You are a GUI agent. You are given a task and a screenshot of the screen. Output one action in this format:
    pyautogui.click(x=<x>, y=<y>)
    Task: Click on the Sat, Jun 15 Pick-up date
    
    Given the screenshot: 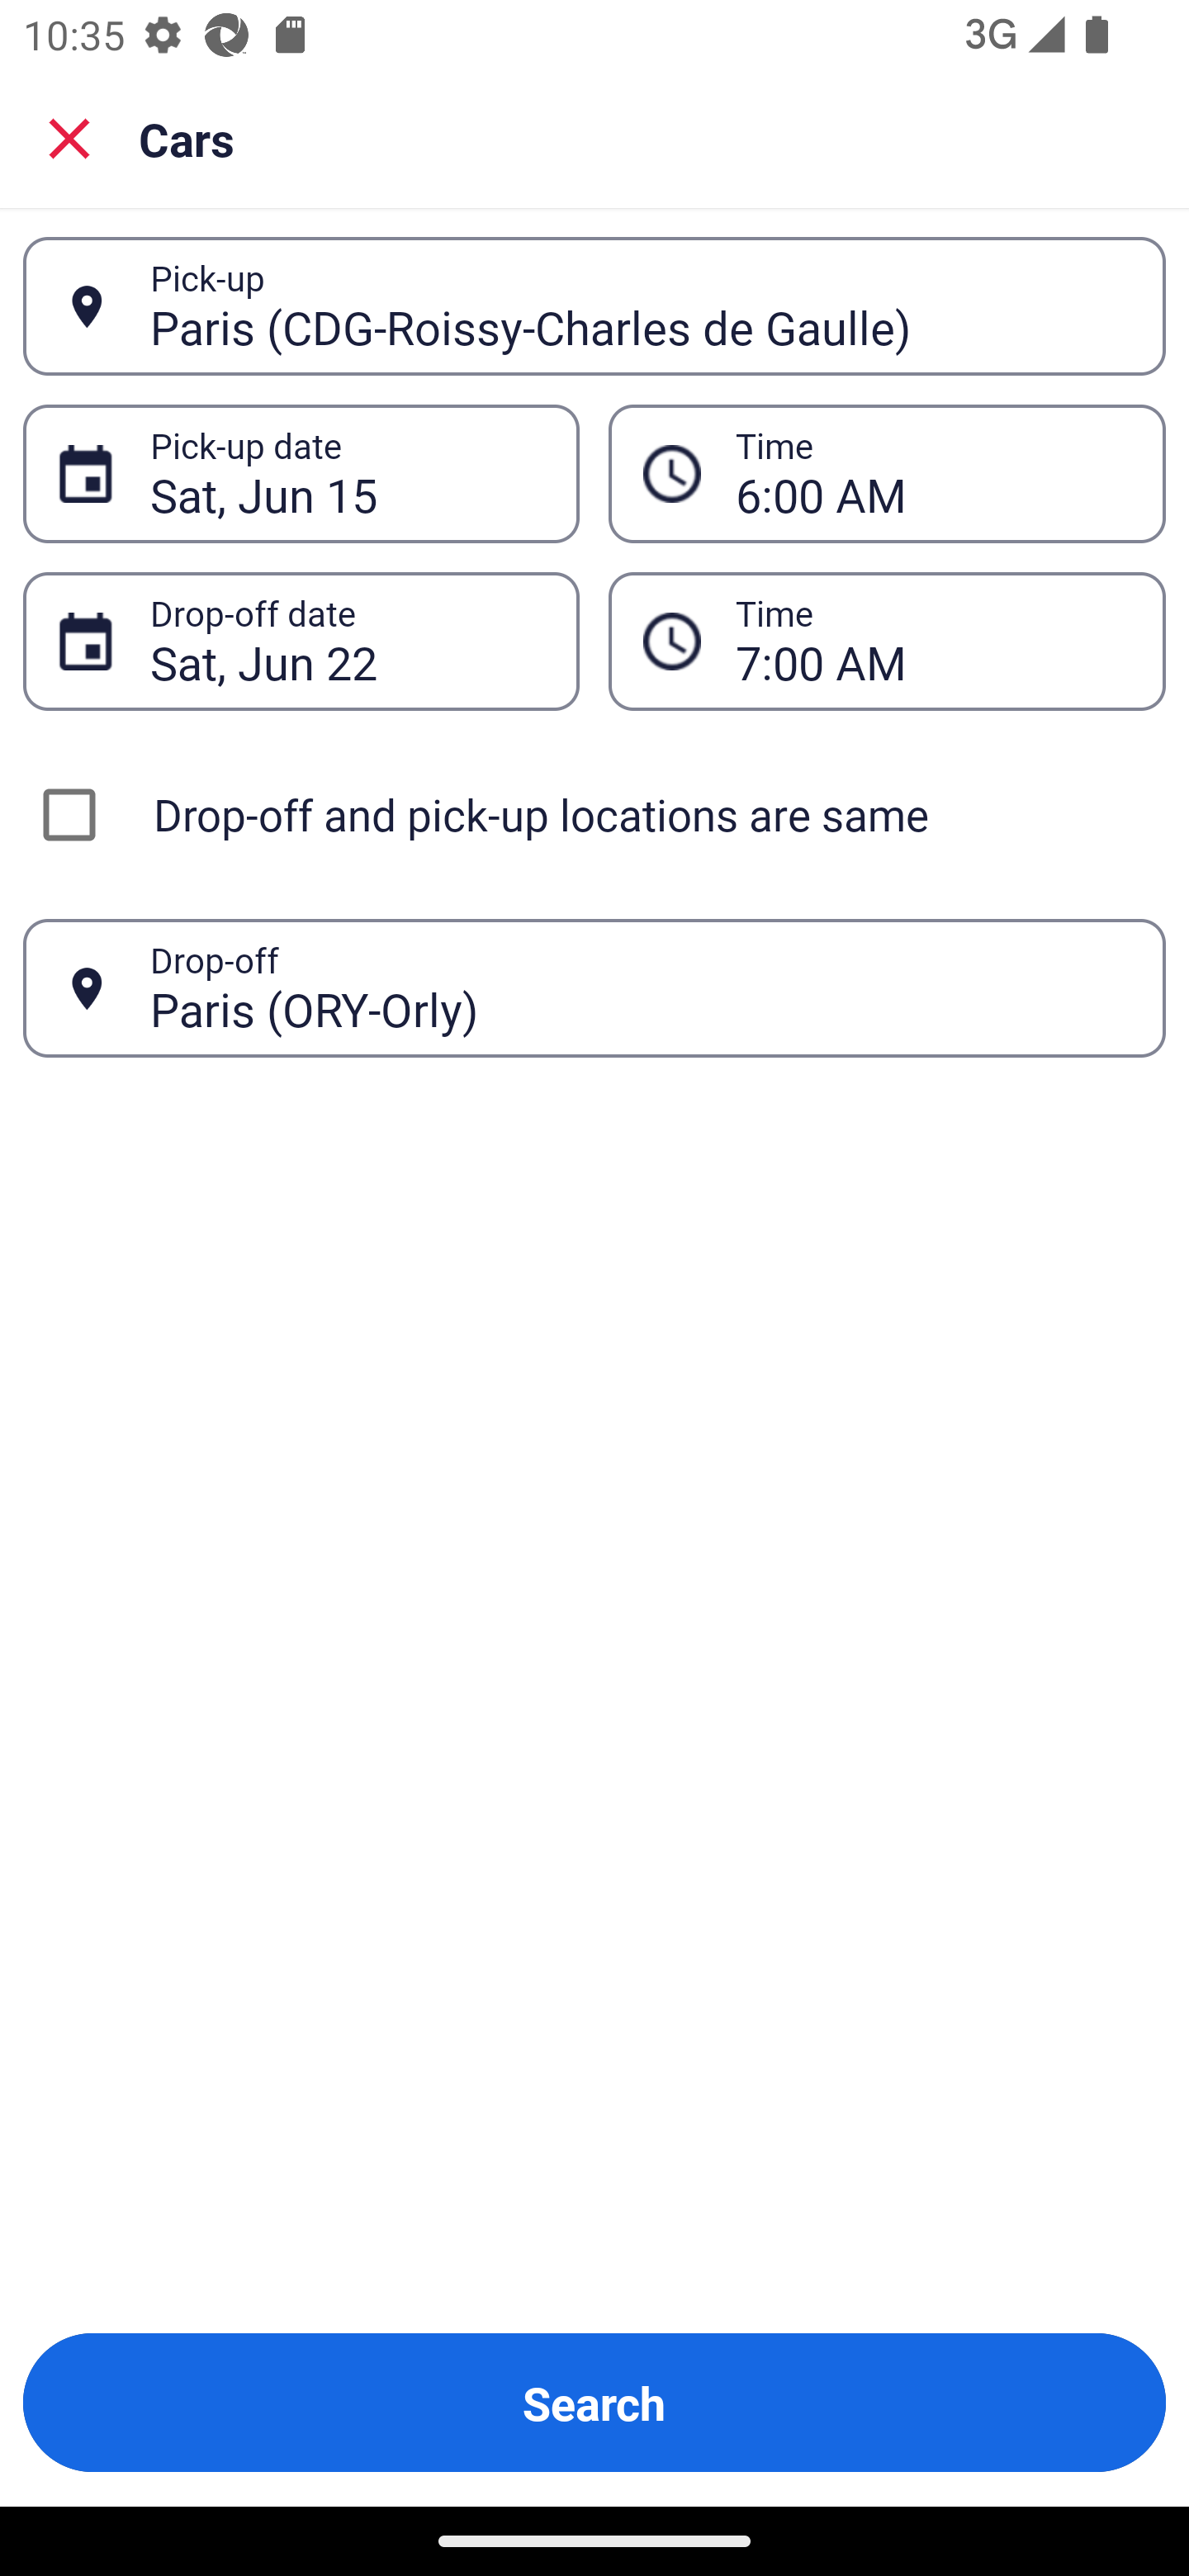 What is the action you would take?
    pyautogui.click(x=301, y=474)
    